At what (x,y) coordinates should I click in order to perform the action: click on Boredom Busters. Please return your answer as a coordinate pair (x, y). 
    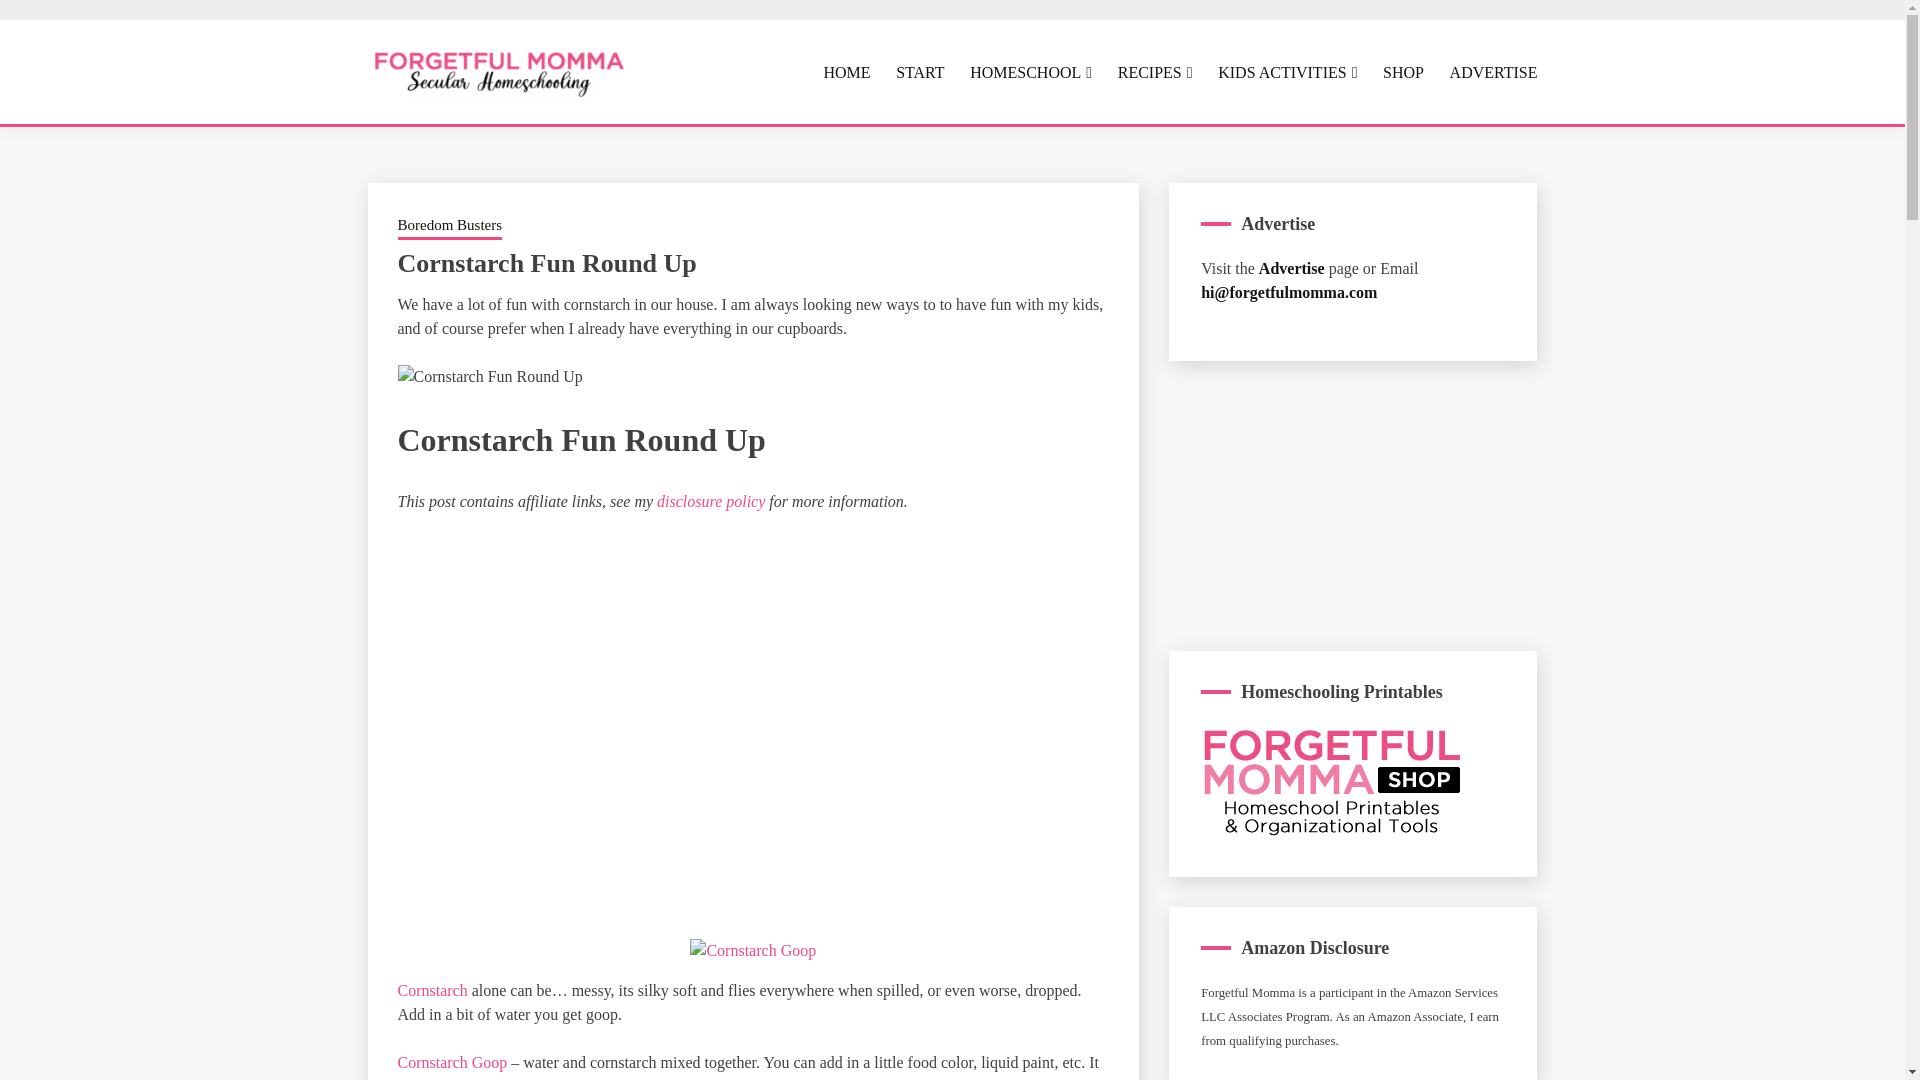
    Looking at the image, I should click on (450, 226).